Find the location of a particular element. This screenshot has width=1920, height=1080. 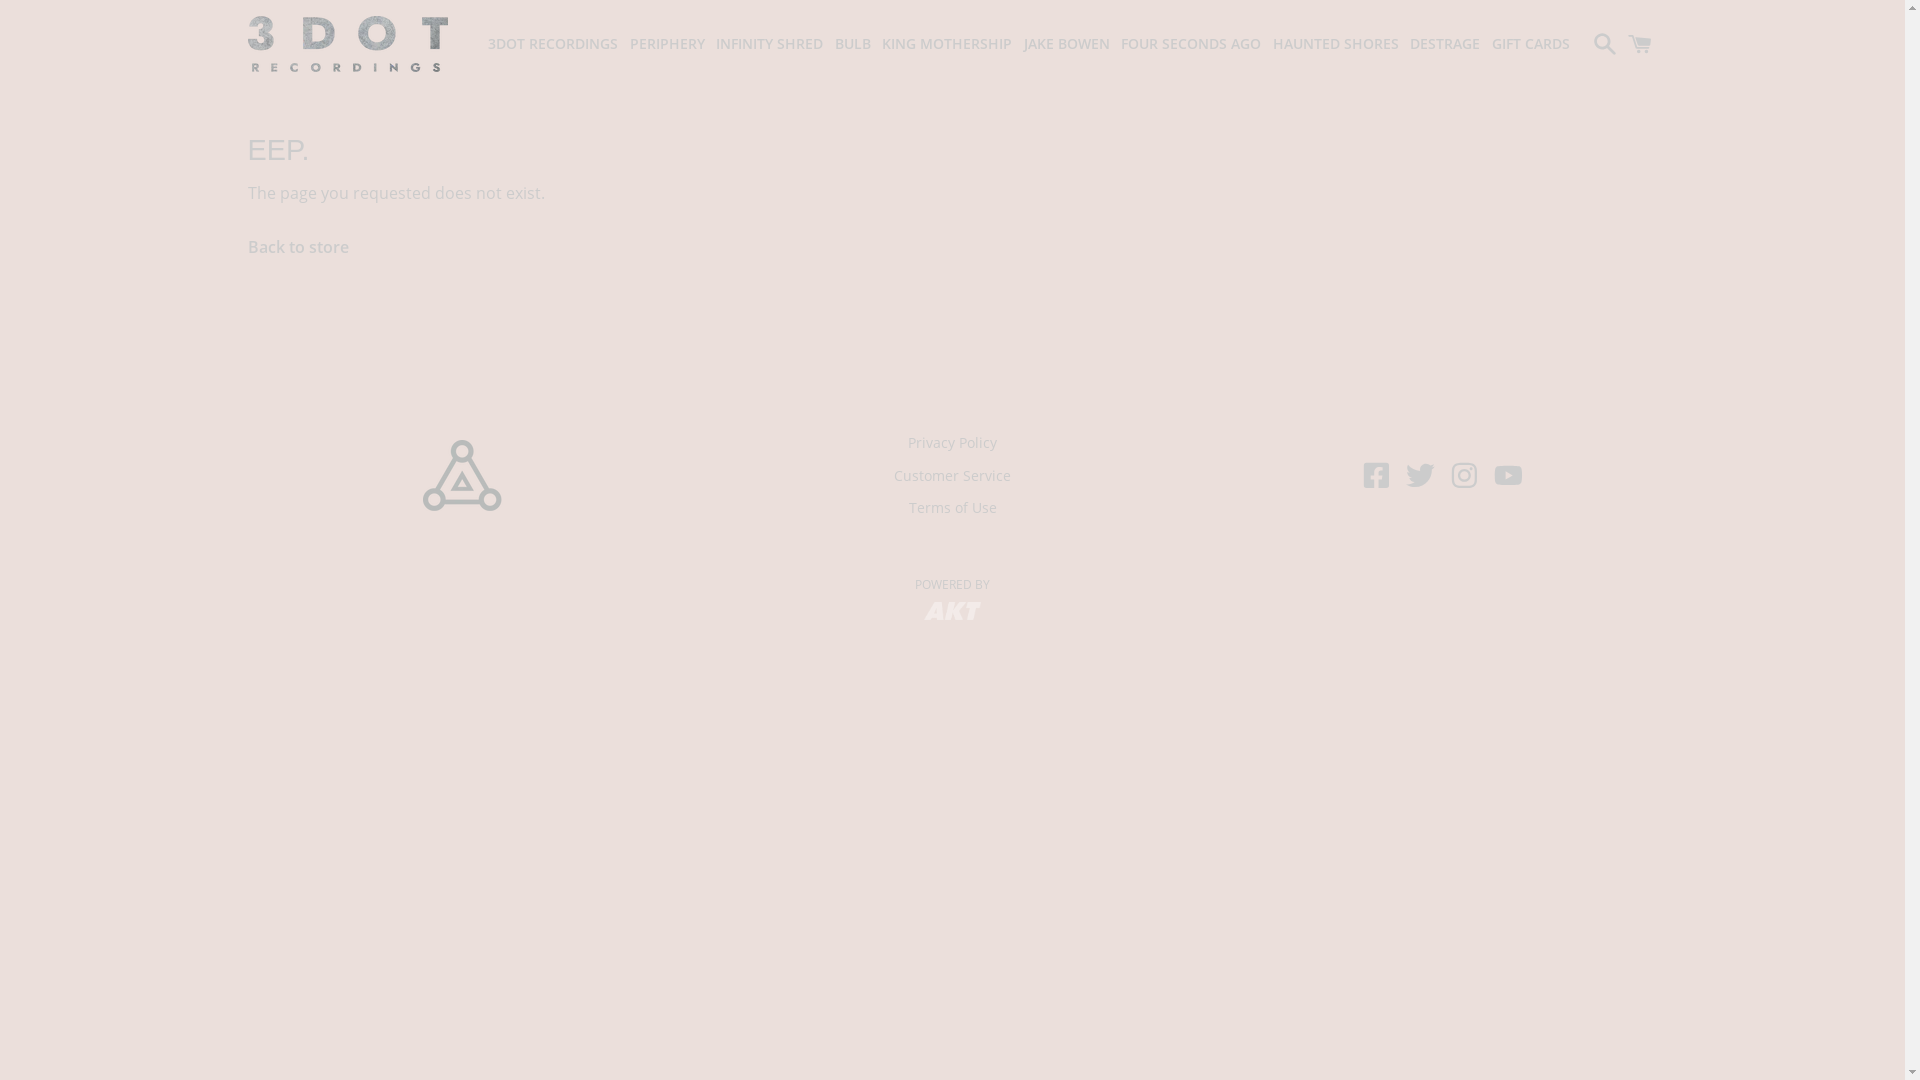

Back to store is located at coordinates (298, 247).